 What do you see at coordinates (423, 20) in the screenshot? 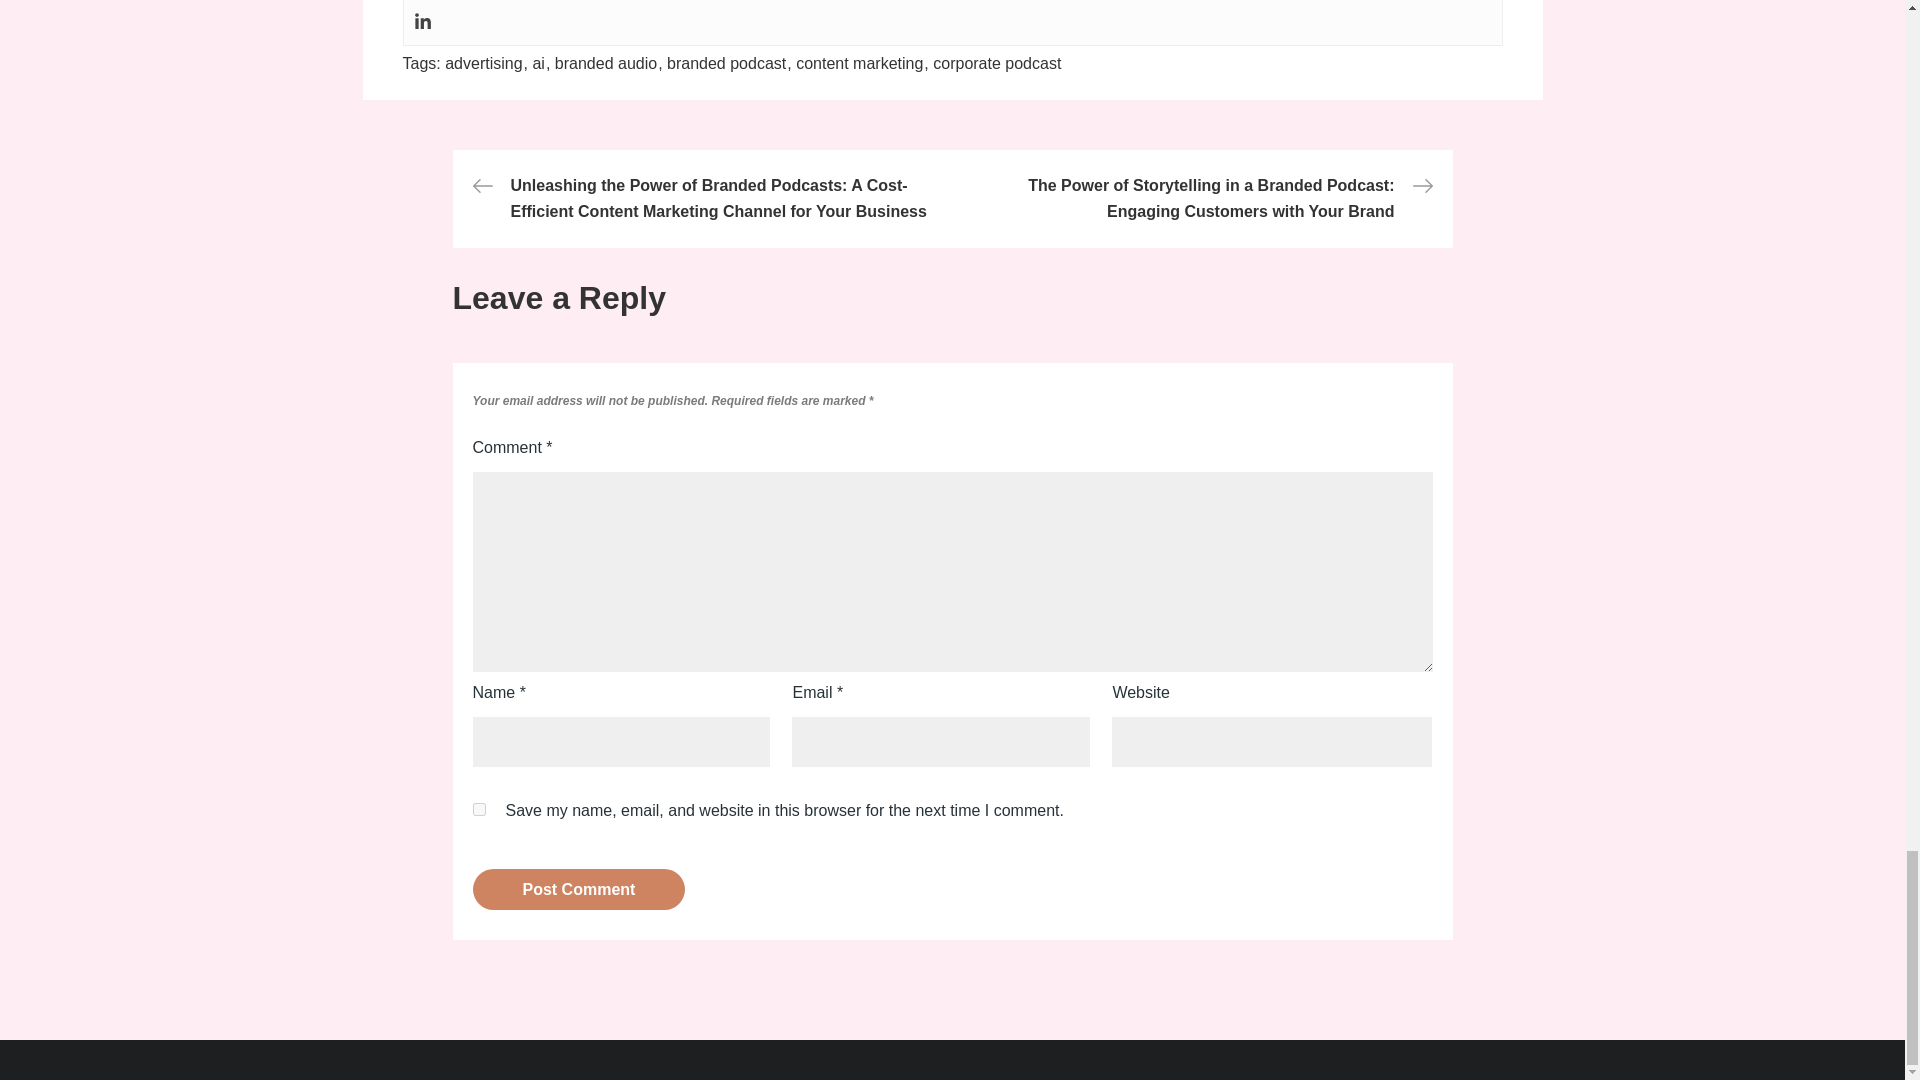
I see `Linkedin` at bounding box center [423, 20].